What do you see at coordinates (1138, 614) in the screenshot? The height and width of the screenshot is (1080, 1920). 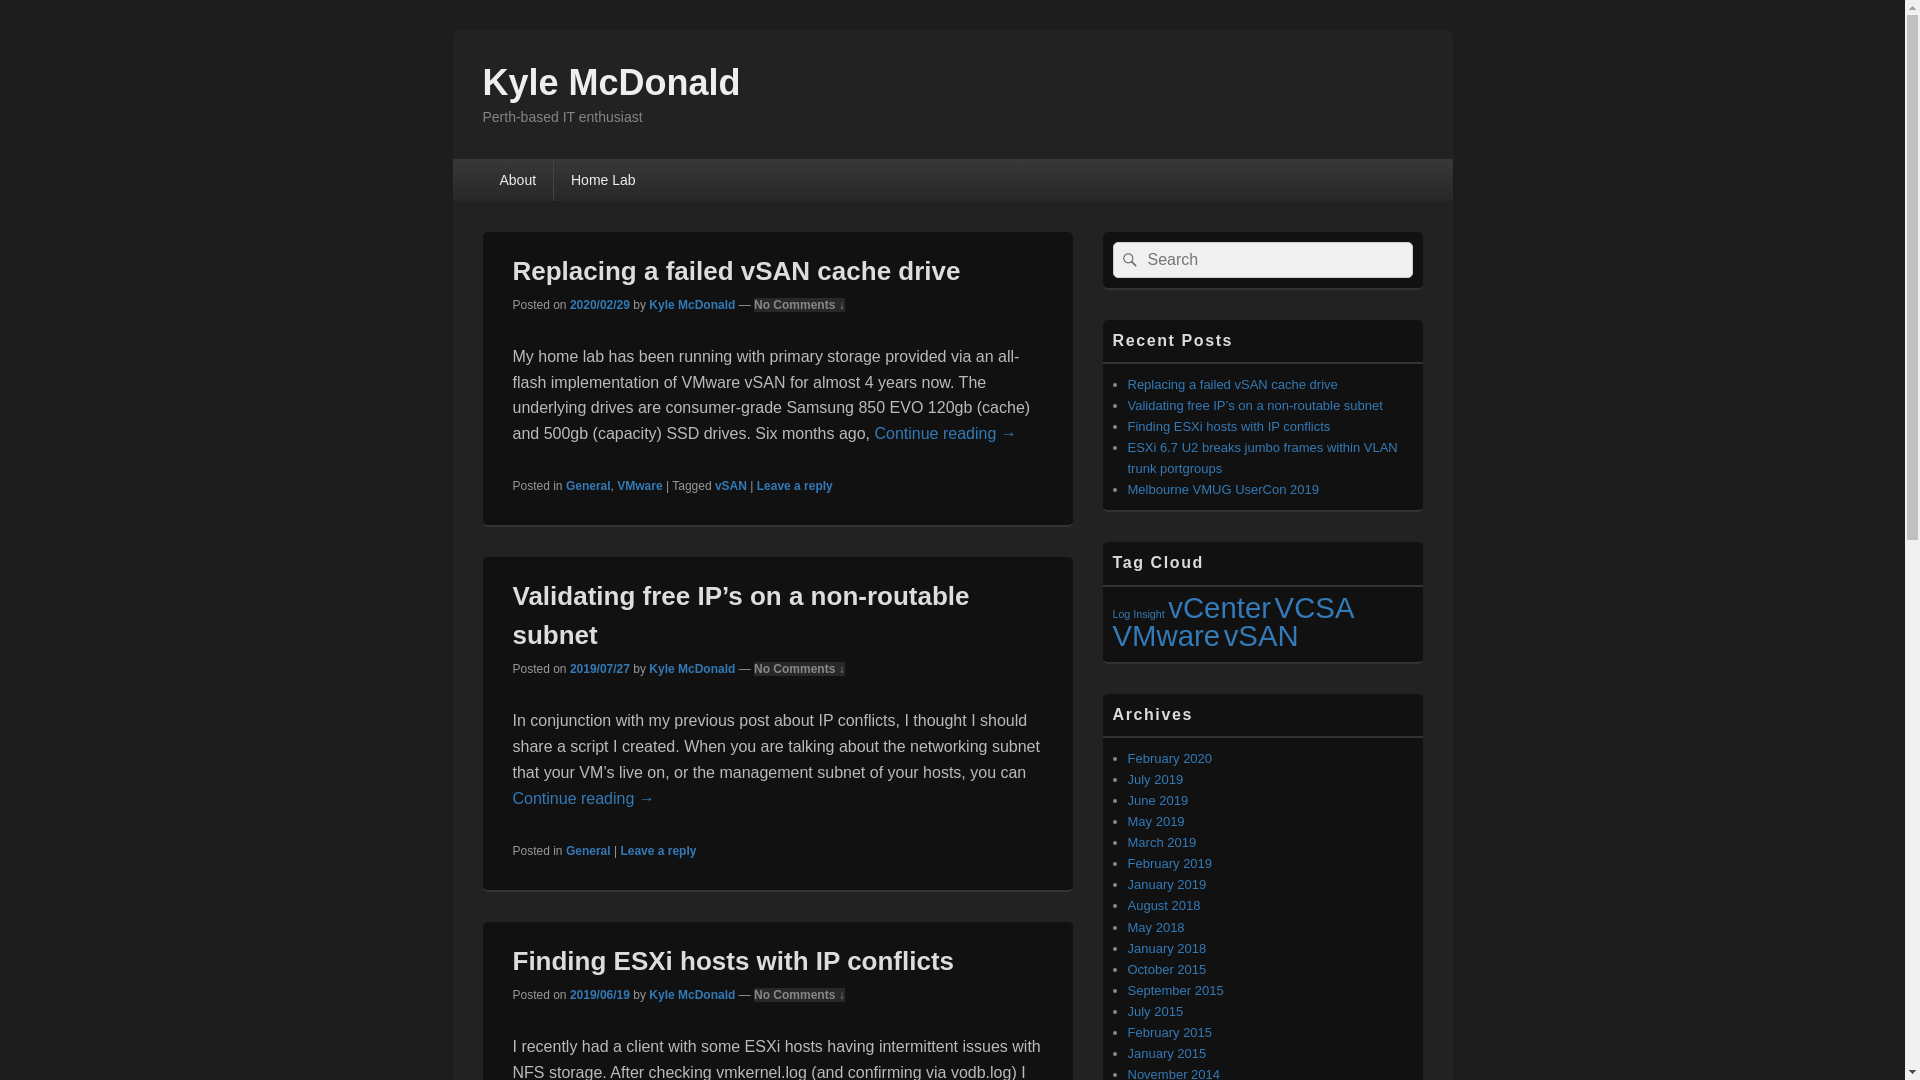 I see `Log Insight` at bounding box center [1138, 614].